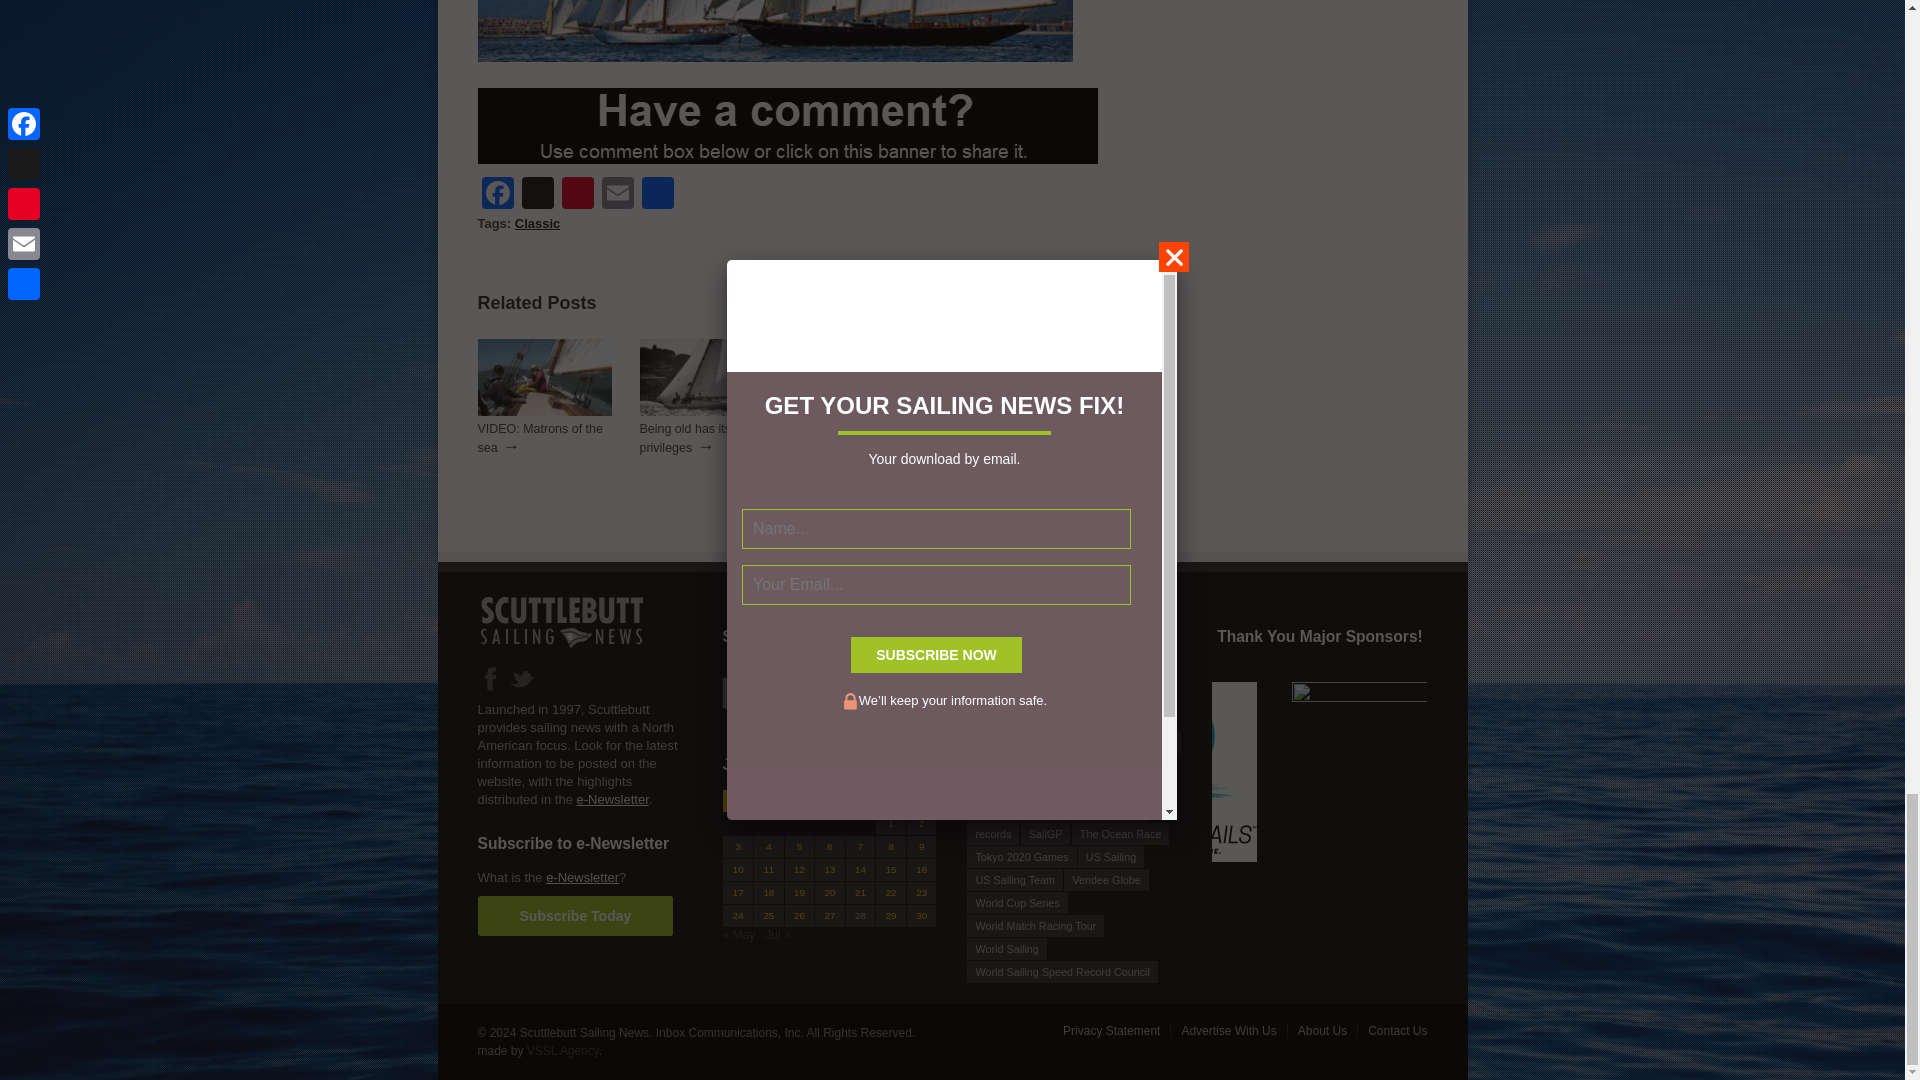 Image resolution: width=1920 pixels, height=1080 pixels. Describe the element at coordinates (538, 195) in the screenshot. I see `X` at that location.